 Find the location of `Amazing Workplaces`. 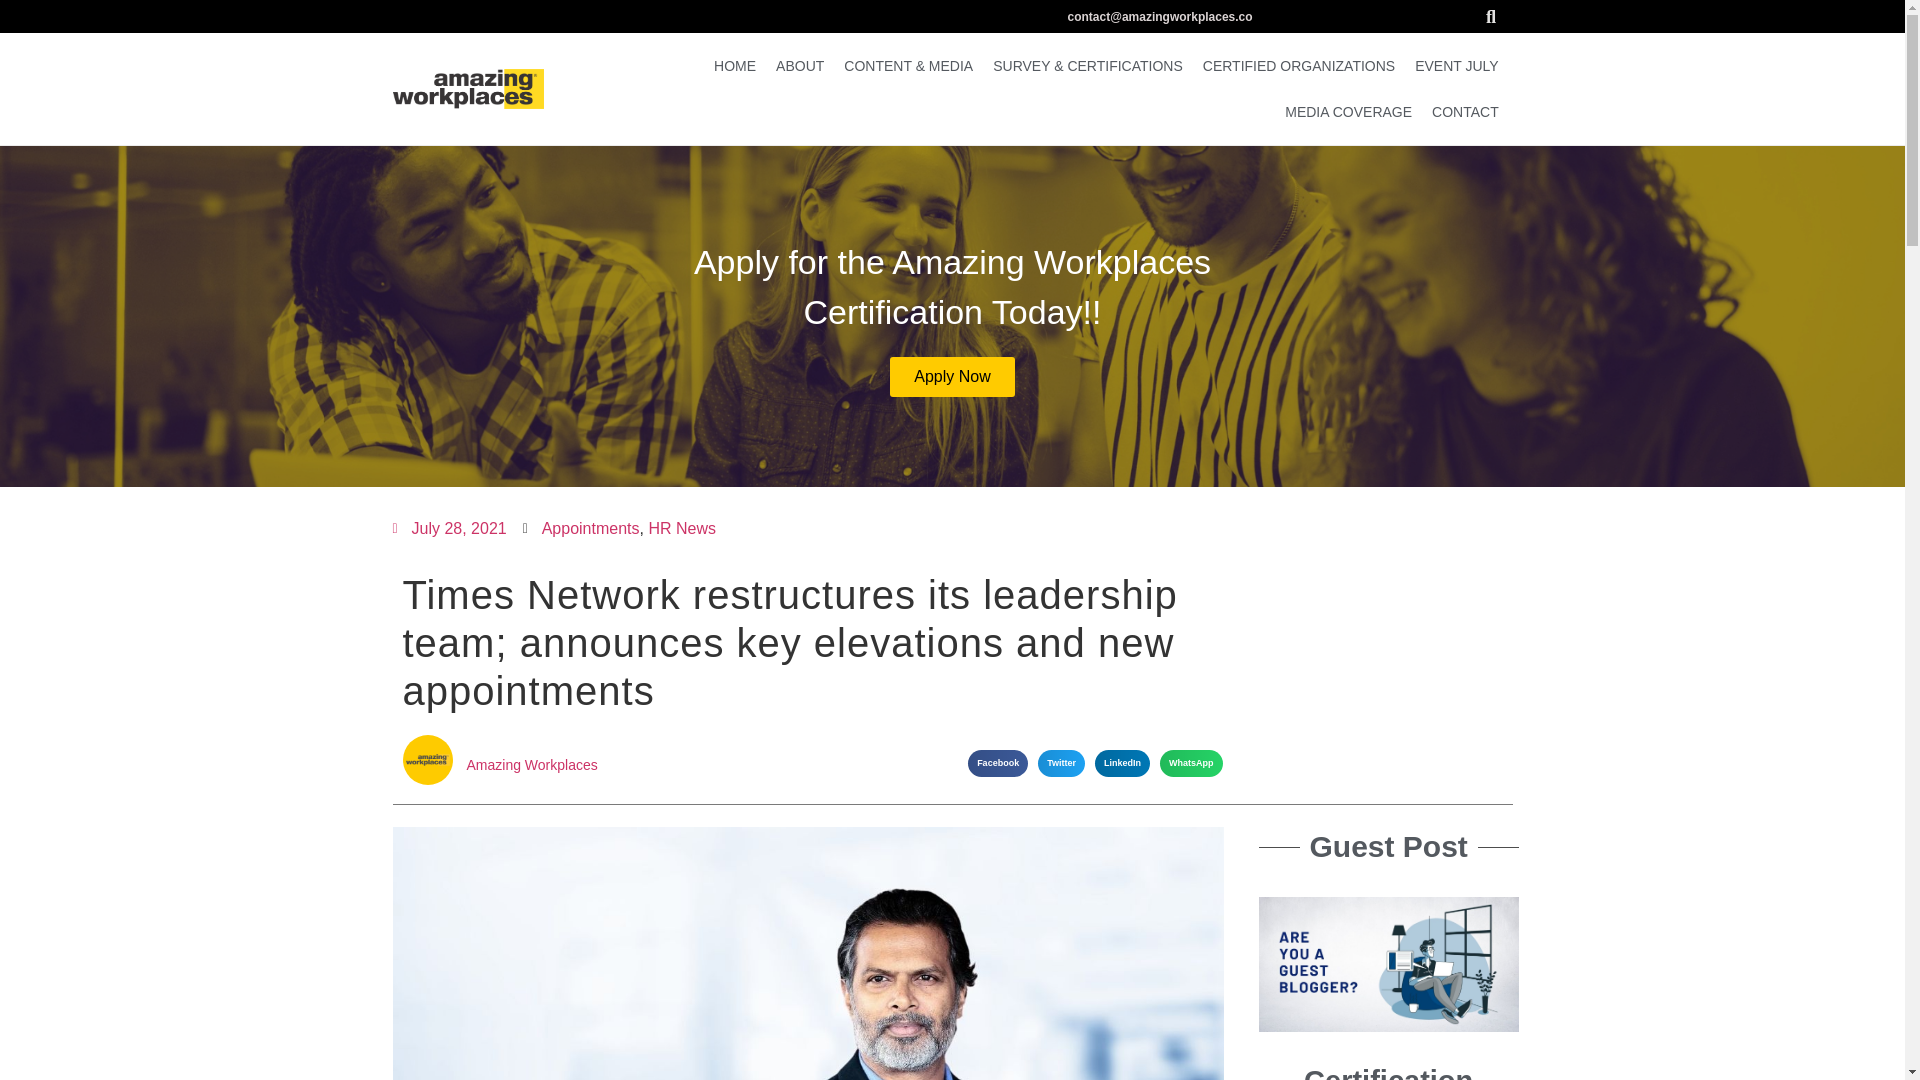

Amazing Workplaces is located at coordinates (704, 766).